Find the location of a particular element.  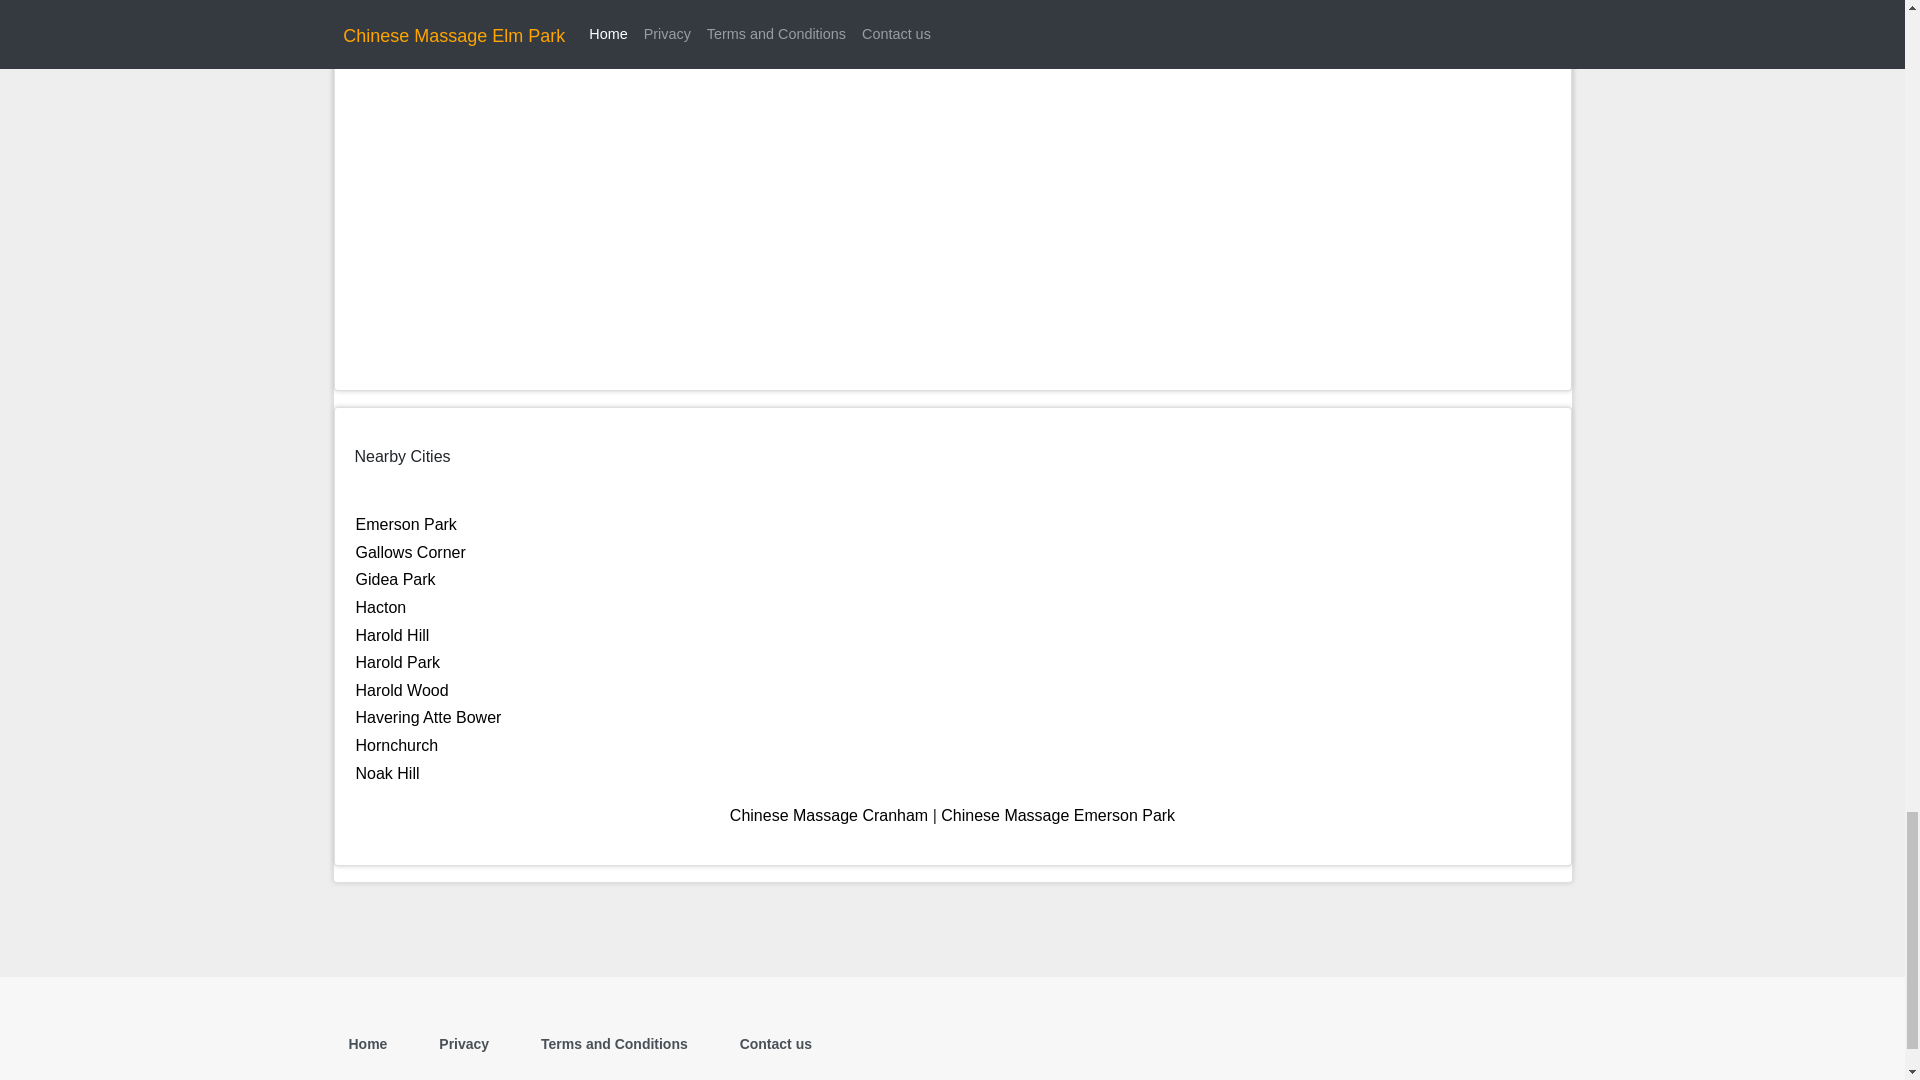

Emerson Park is located at coordinates (406, 524).